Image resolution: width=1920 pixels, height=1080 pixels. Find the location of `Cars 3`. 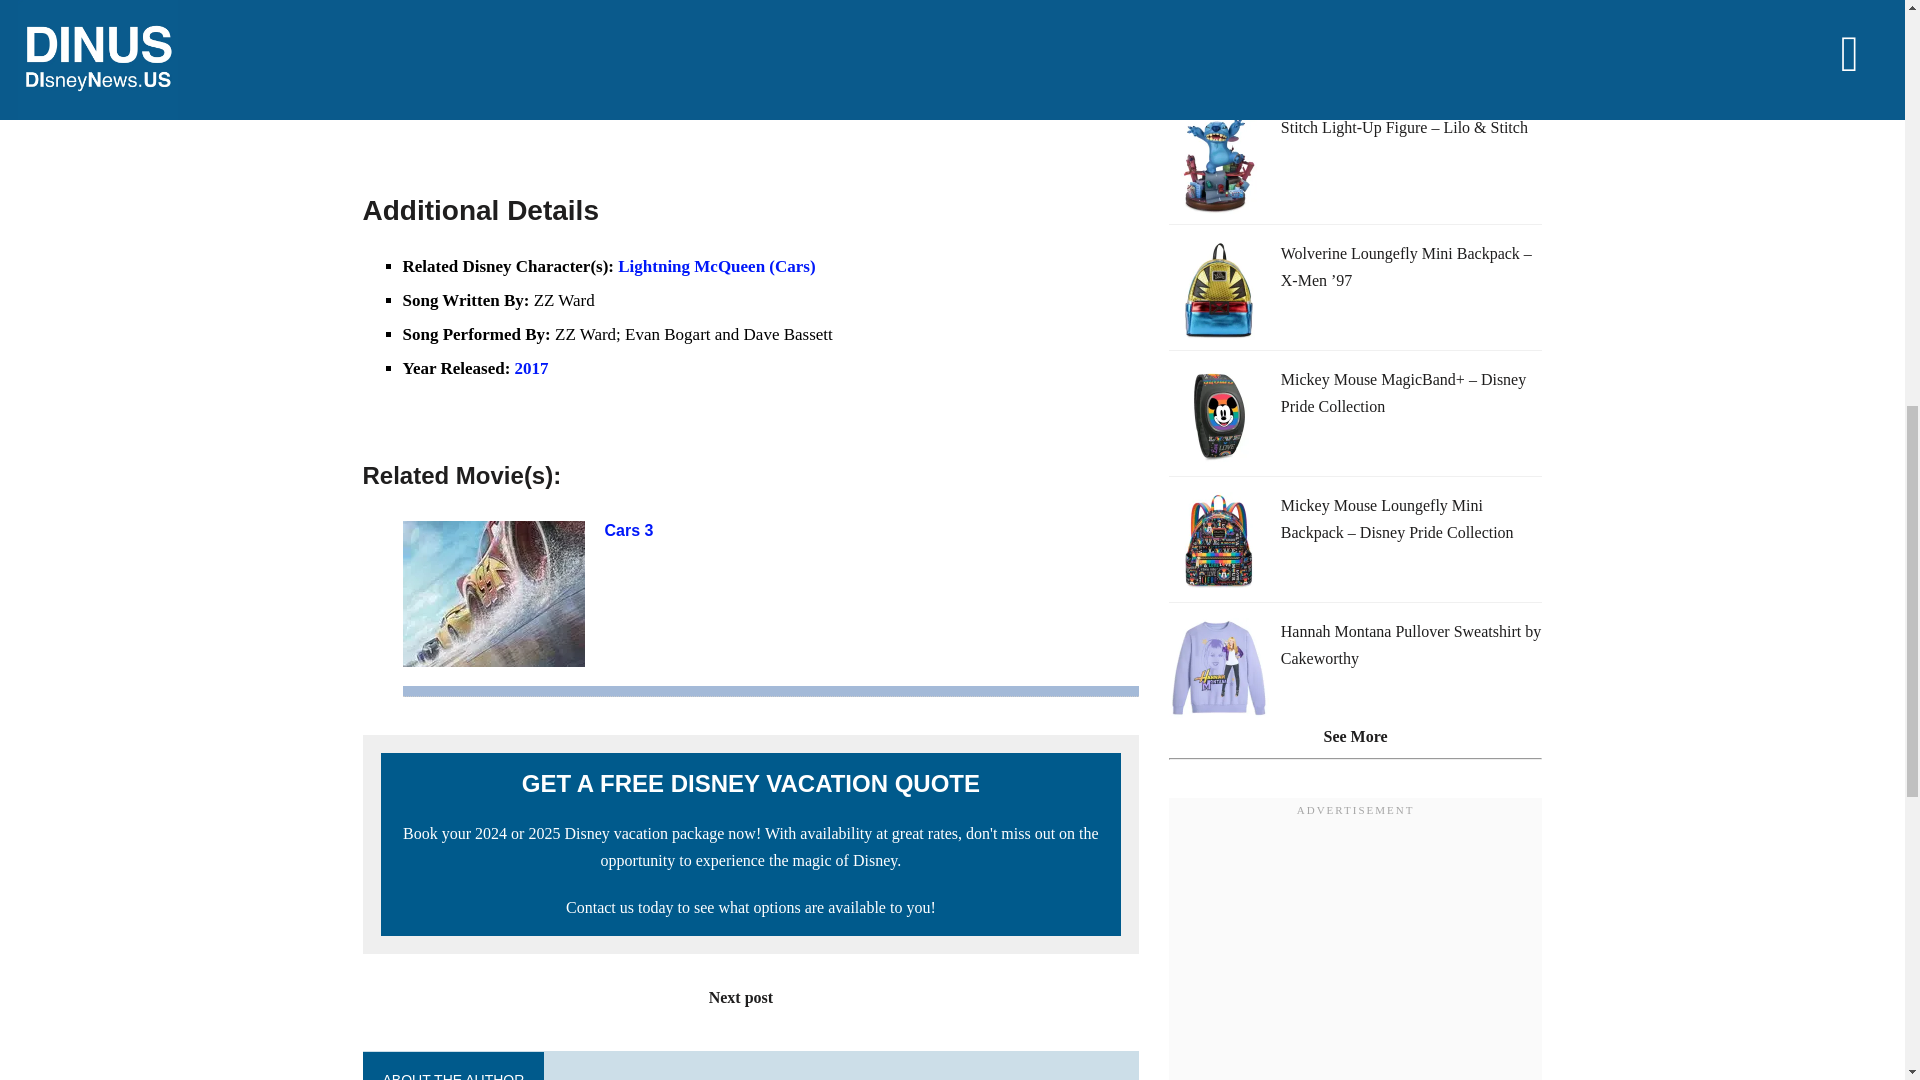

Cars 3 is located at coordinates (492, 653).